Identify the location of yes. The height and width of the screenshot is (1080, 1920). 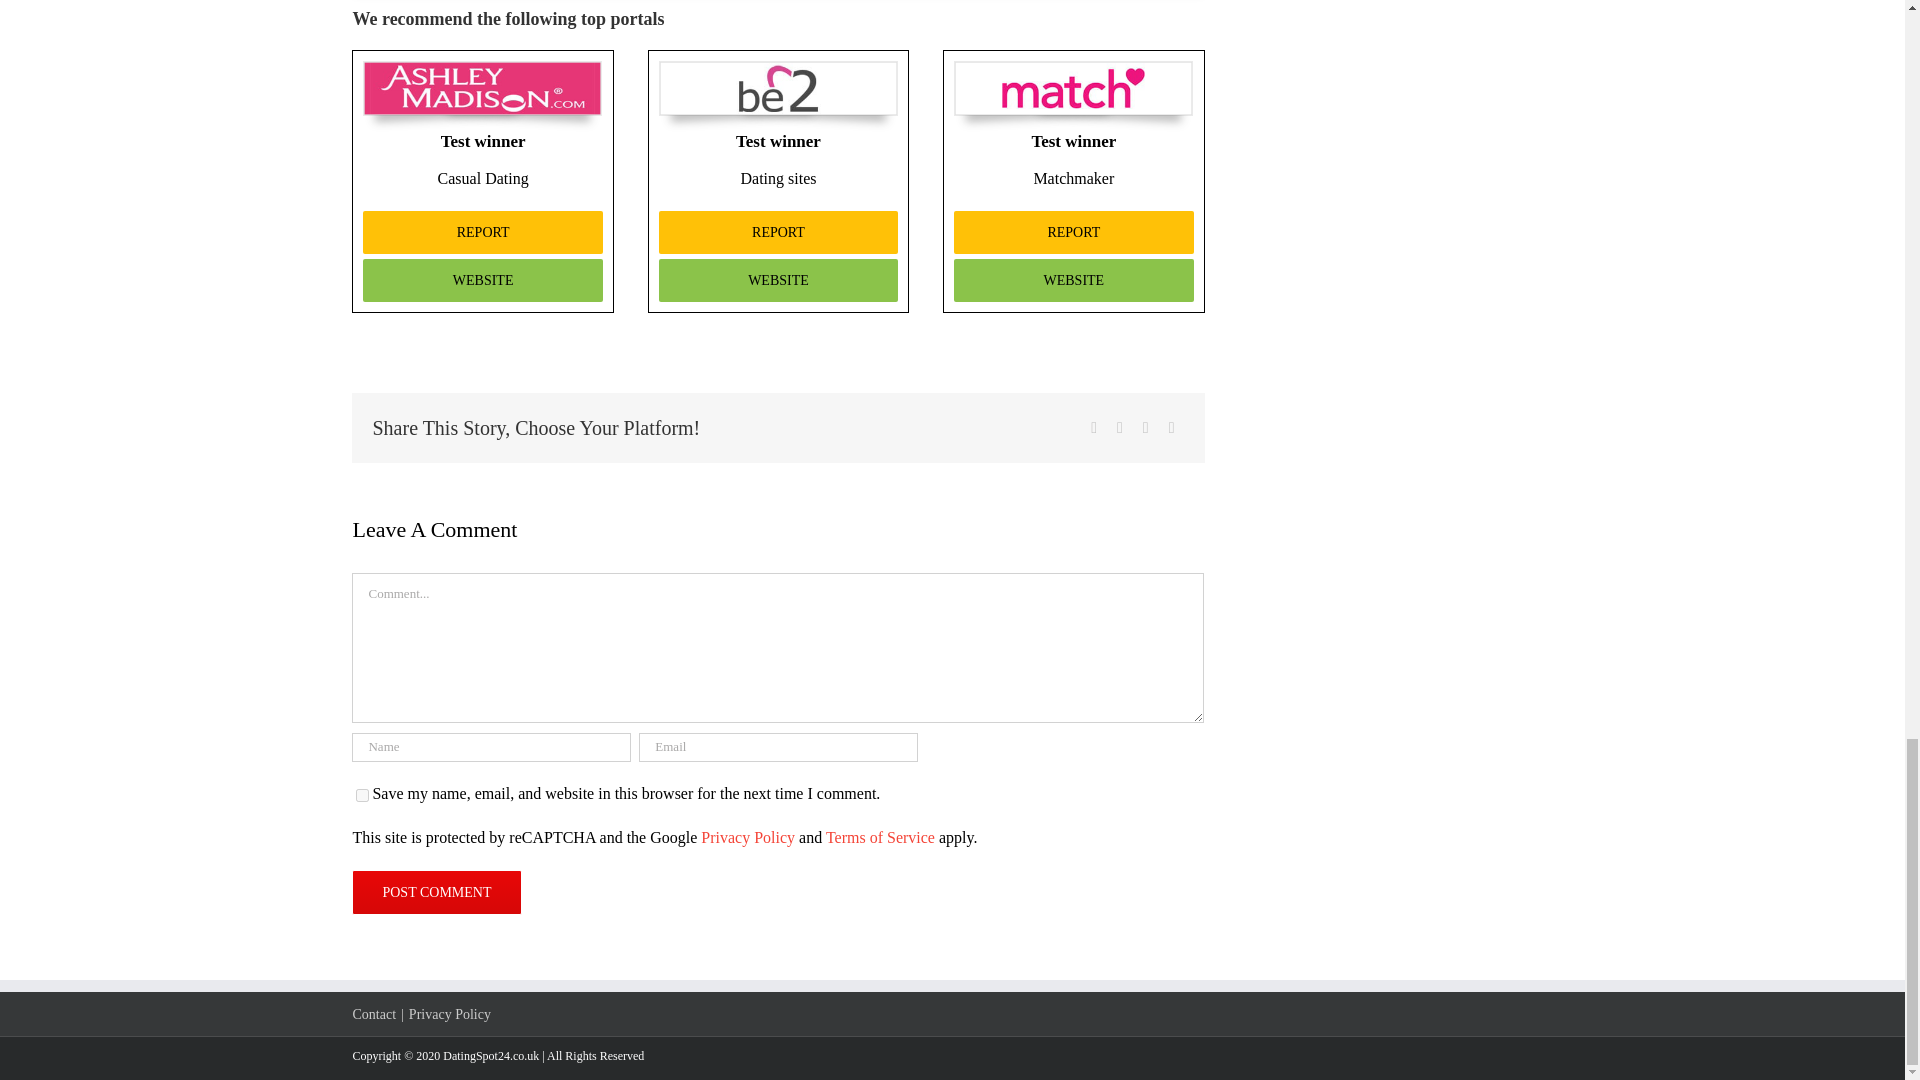
(362, 796).